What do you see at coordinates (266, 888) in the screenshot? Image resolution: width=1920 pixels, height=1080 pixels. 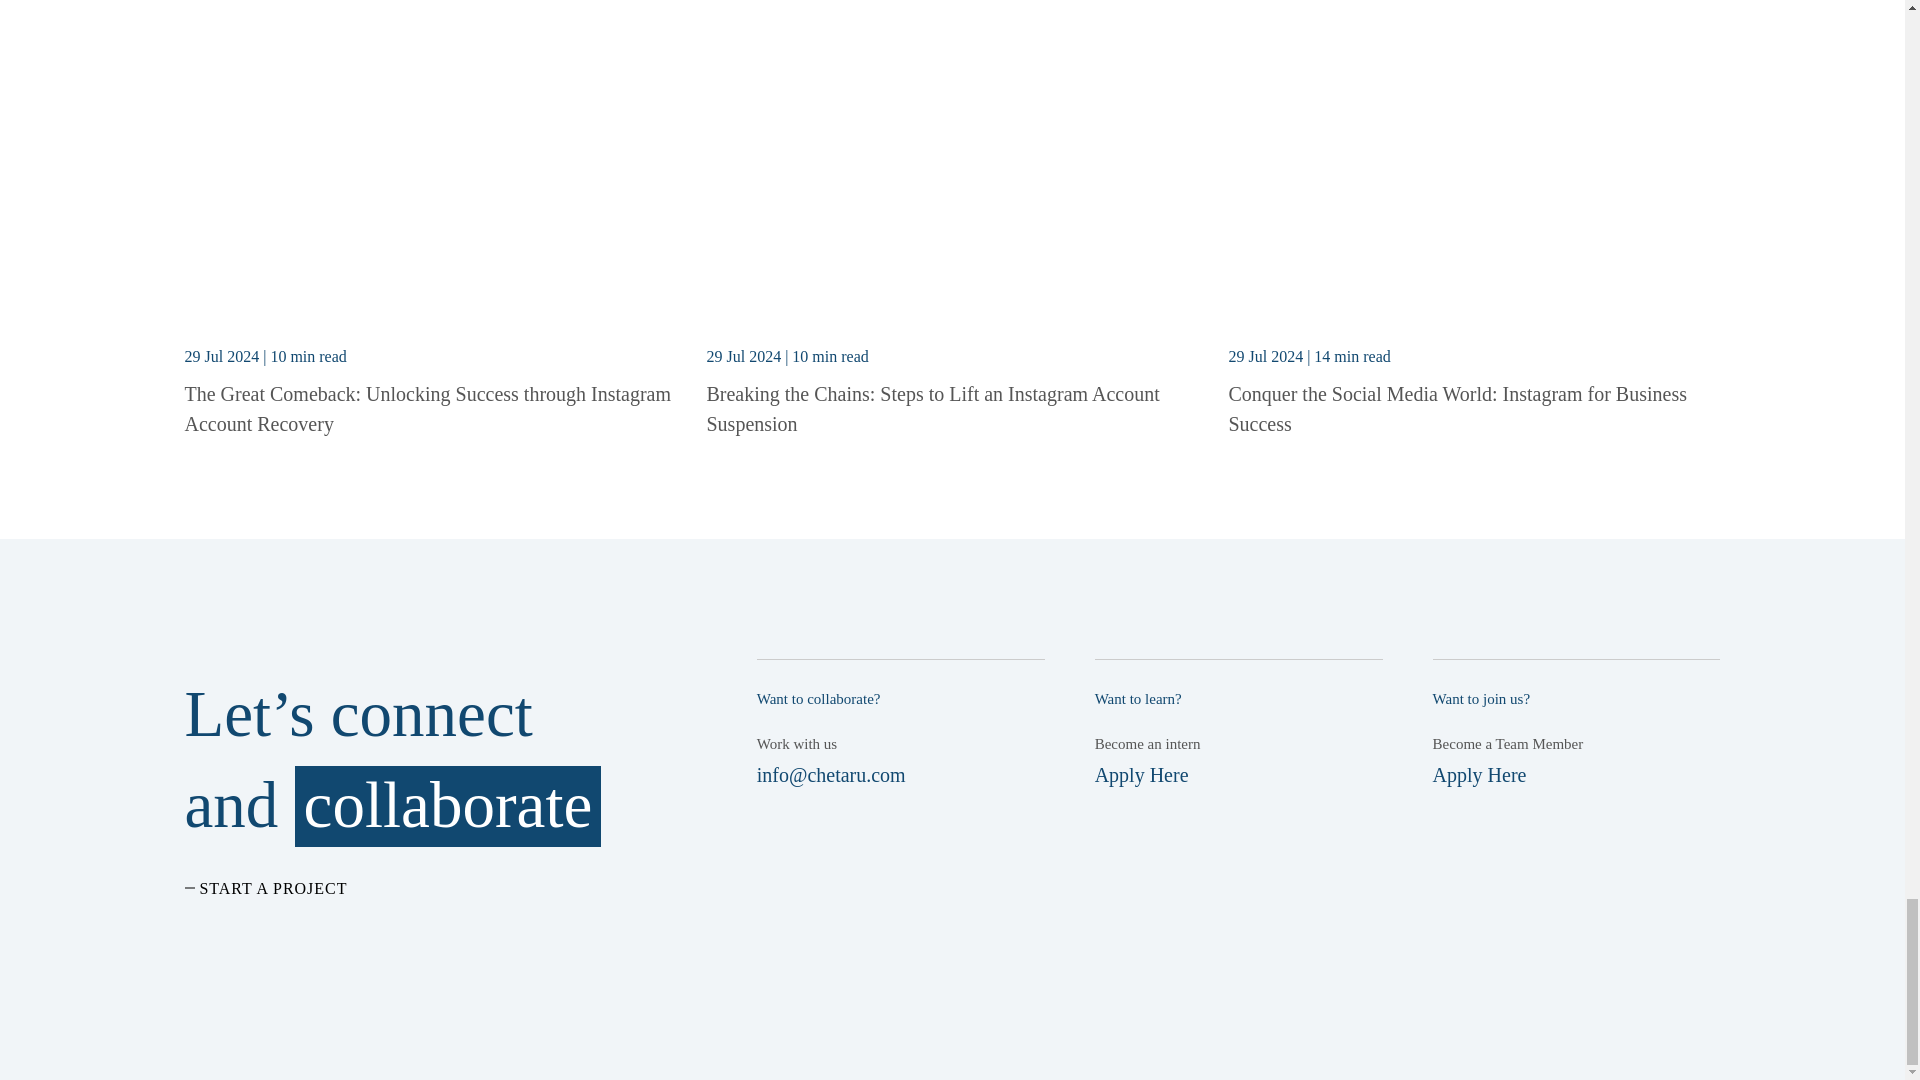 I see `START A PROJECT` at bounding box center [266, 888].